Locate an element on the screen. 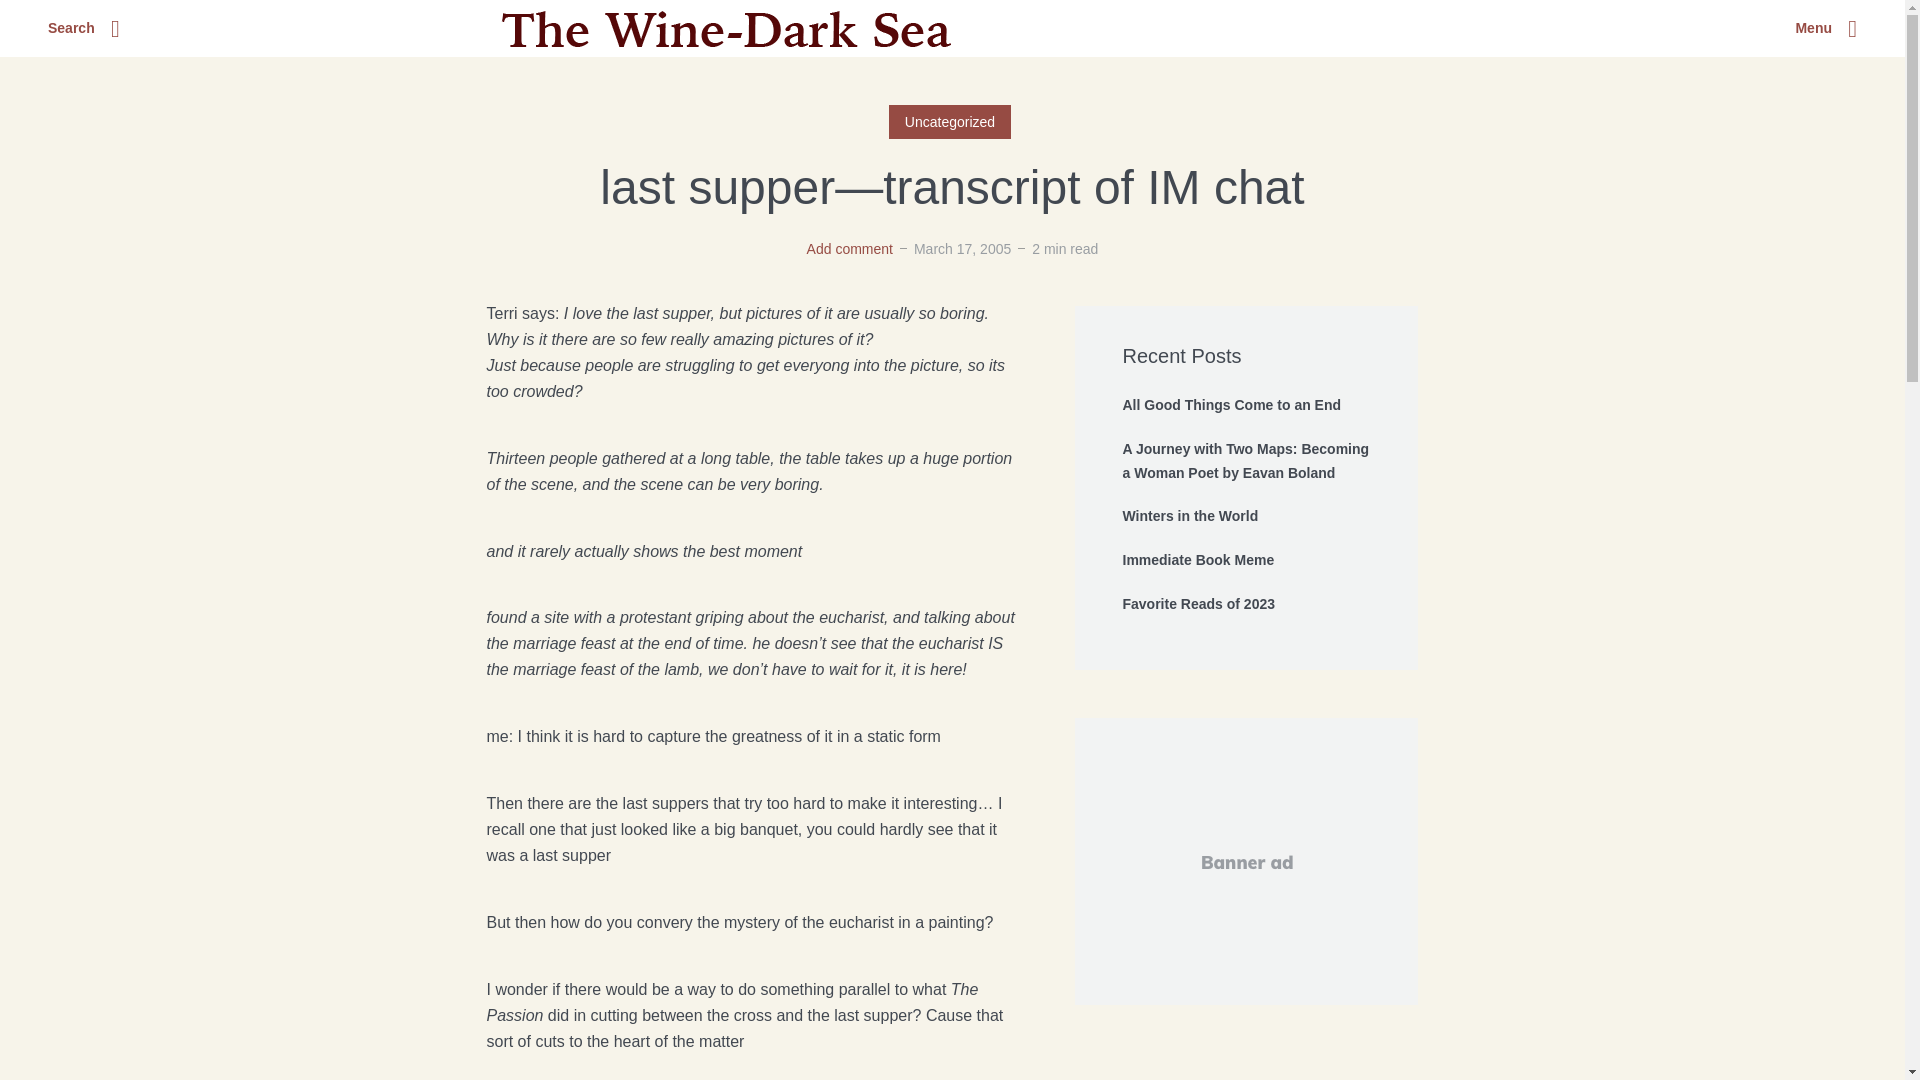  Add comment is located at coordinates (849, 248).